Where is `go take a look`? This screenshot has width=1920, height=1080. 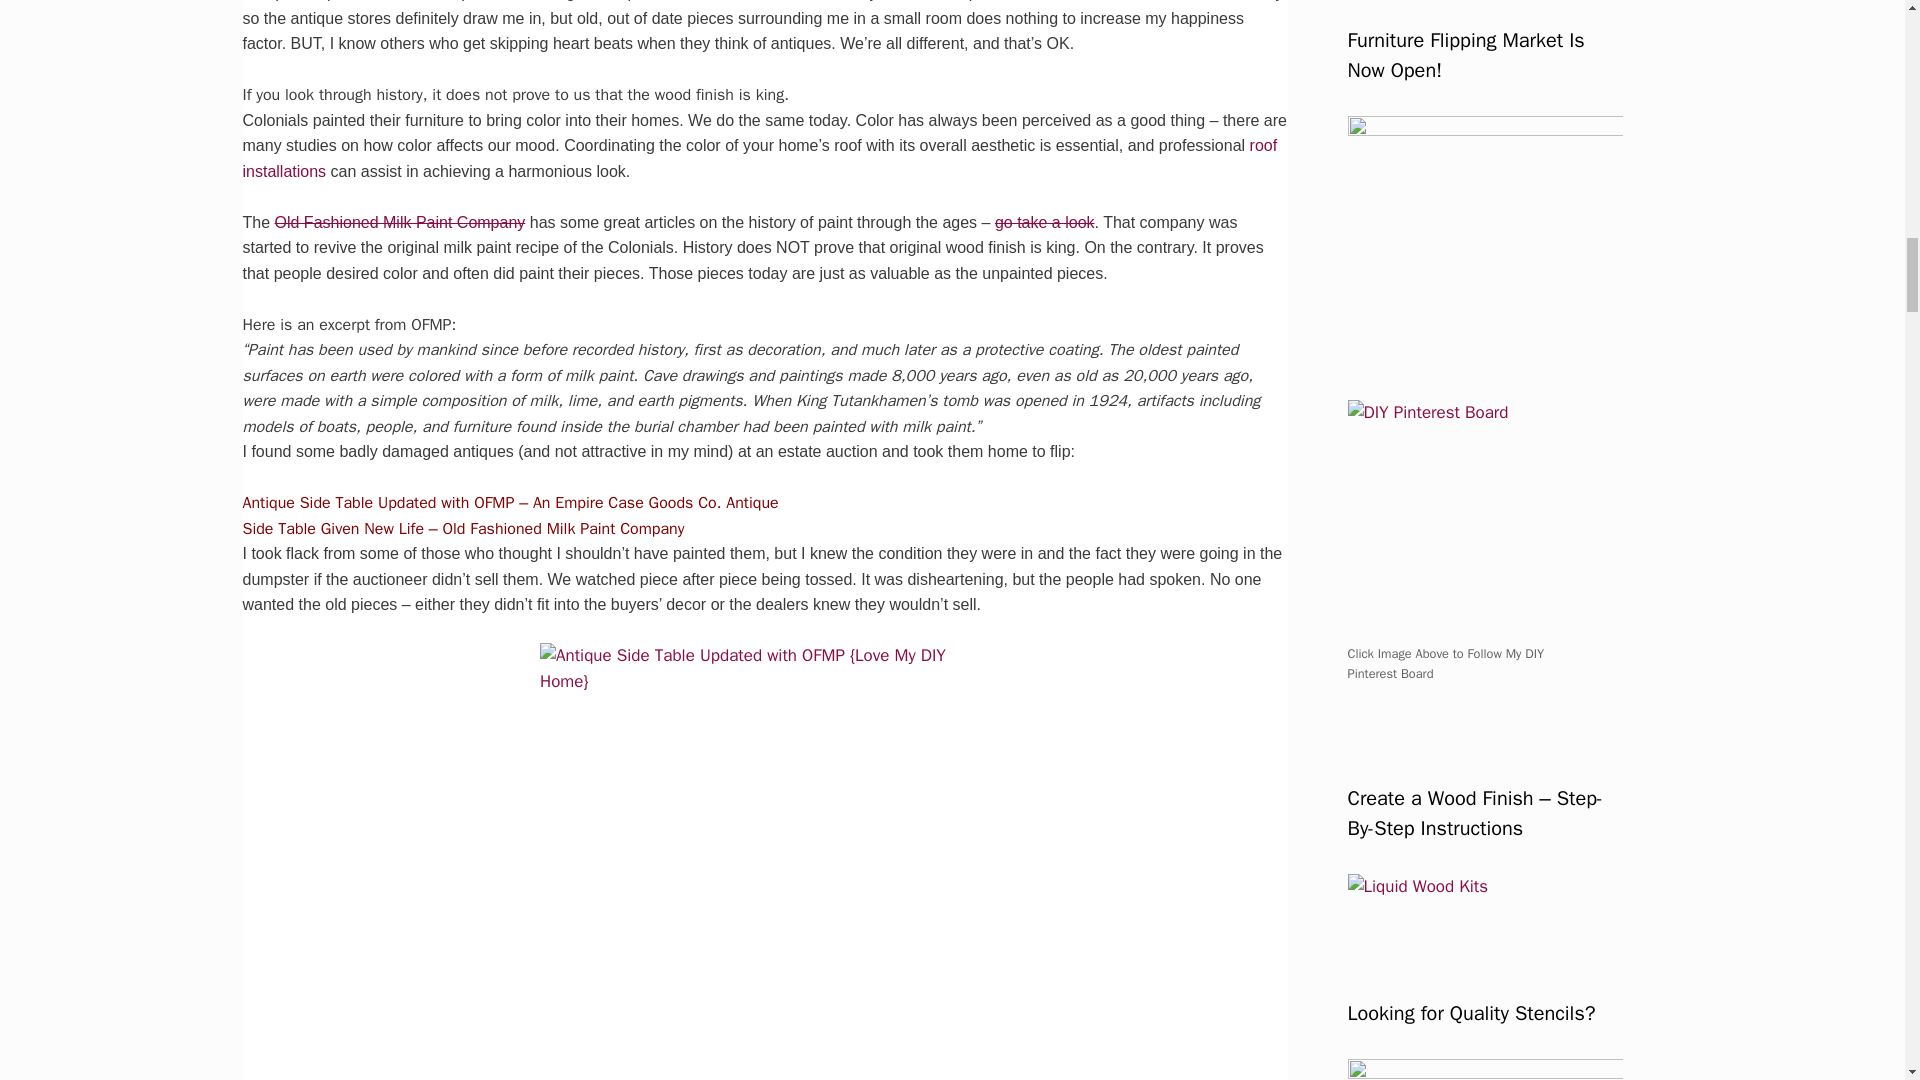
go take a look is located at coordinates (1044, 222).